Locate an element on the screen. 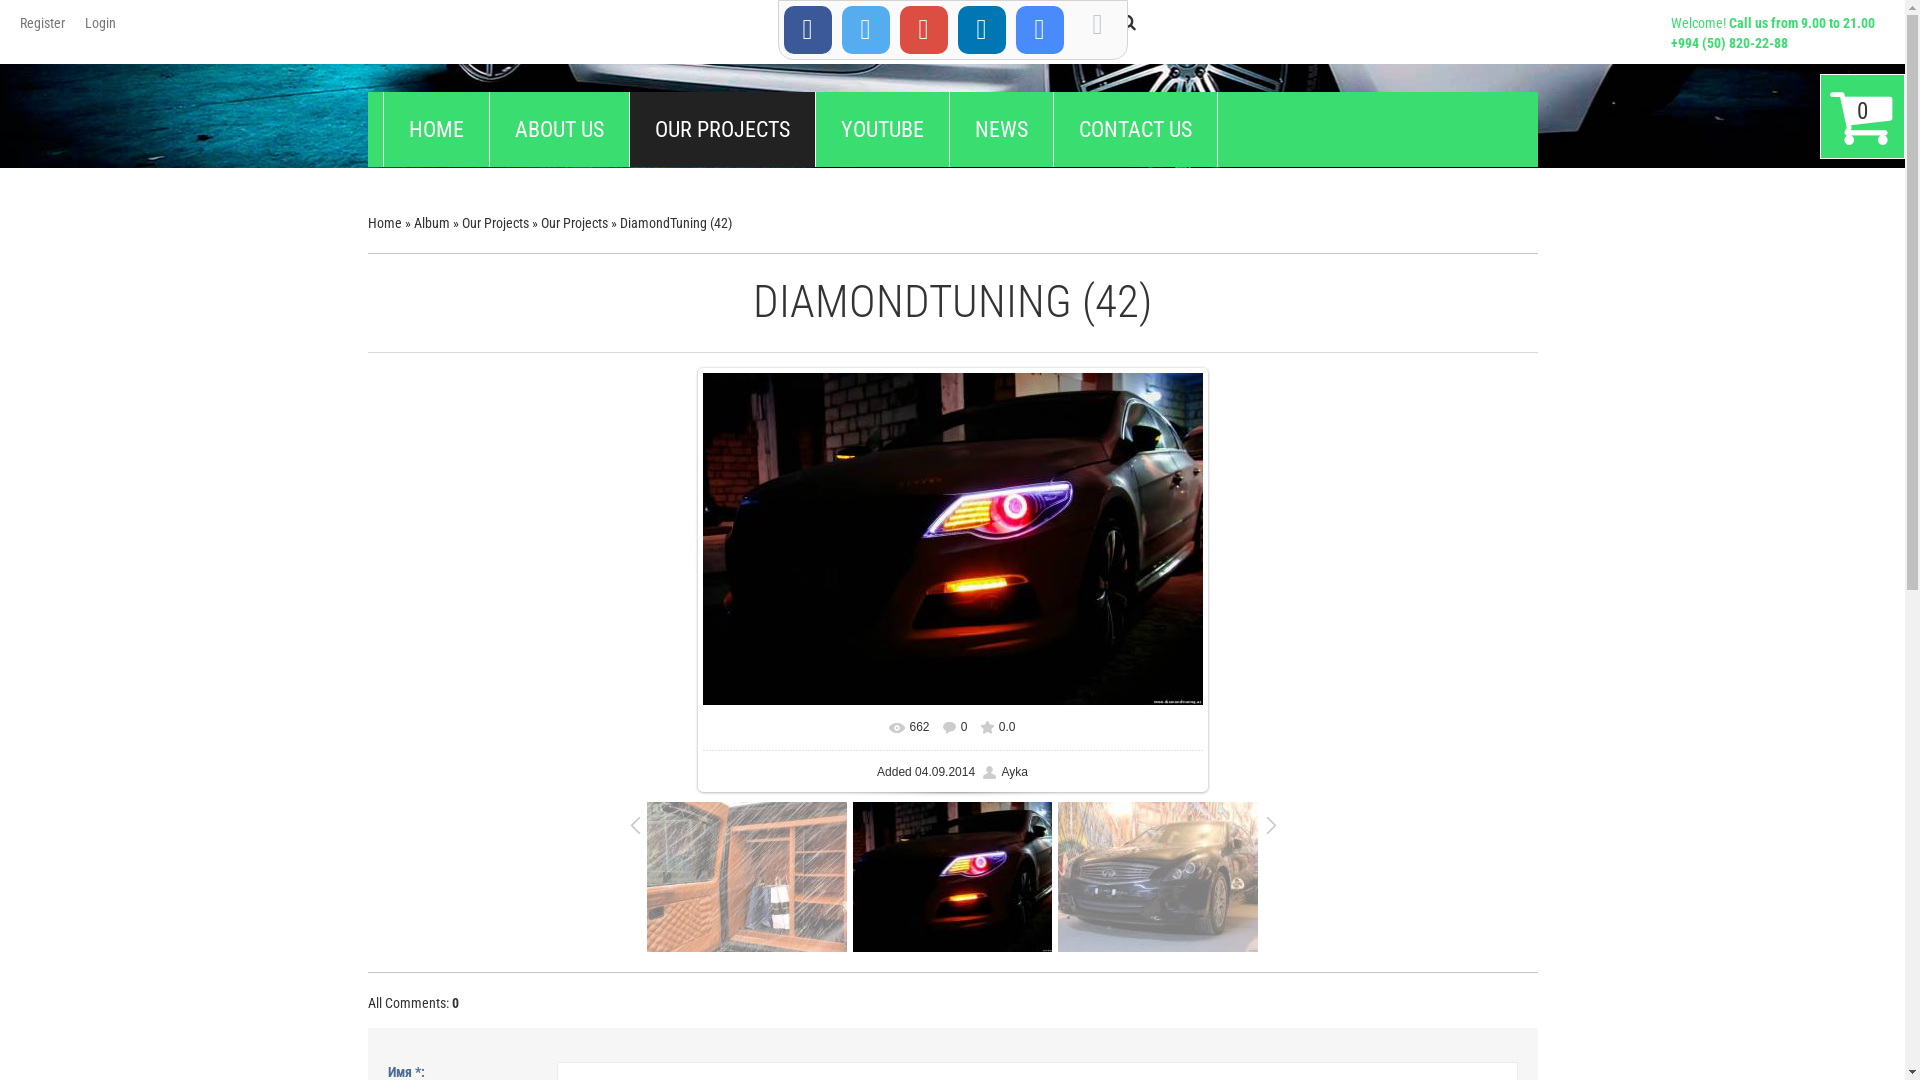 The image size is (1920, 1080). CONTACT US is located at coordinates (1136, 130).